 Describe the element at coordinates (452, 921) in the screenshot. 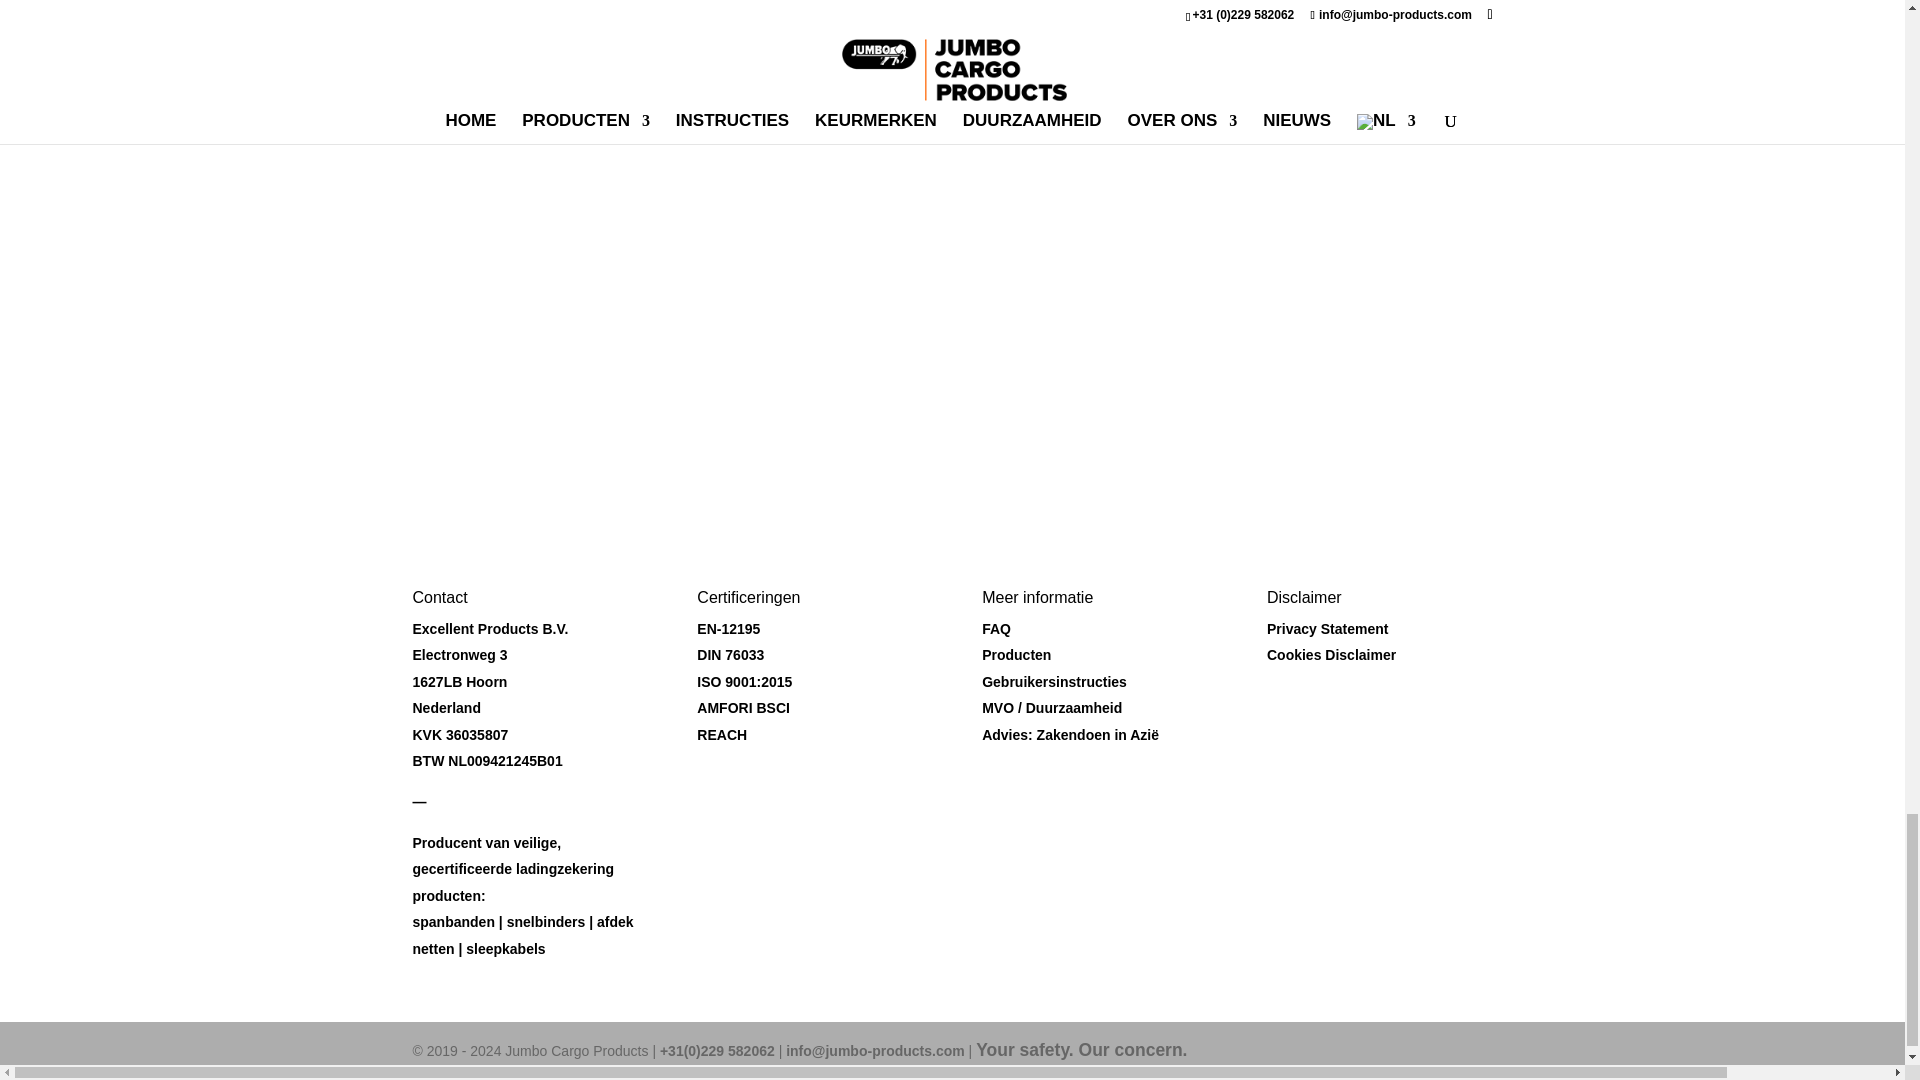

I see `spanbanden` at that location.